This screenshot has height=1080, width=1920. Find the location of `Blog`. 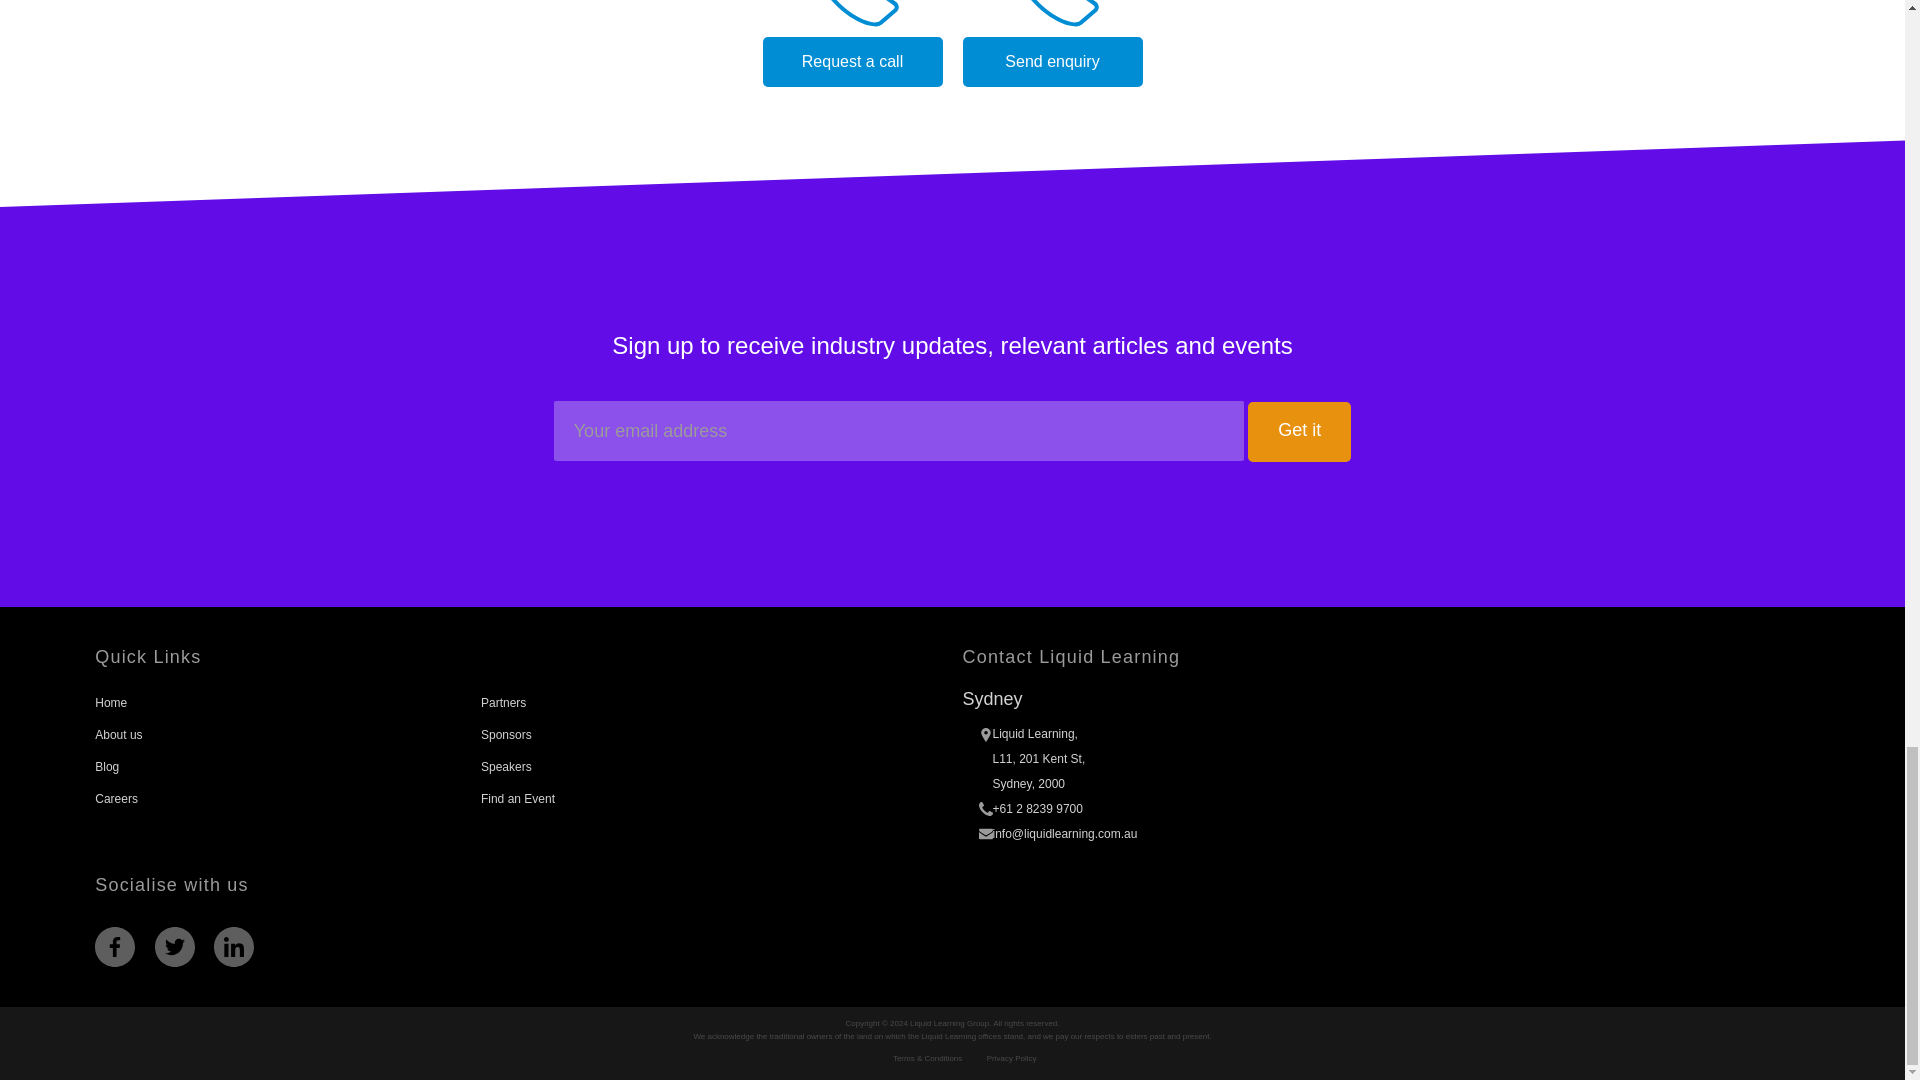

Blog is located at coordinates (106, 767).